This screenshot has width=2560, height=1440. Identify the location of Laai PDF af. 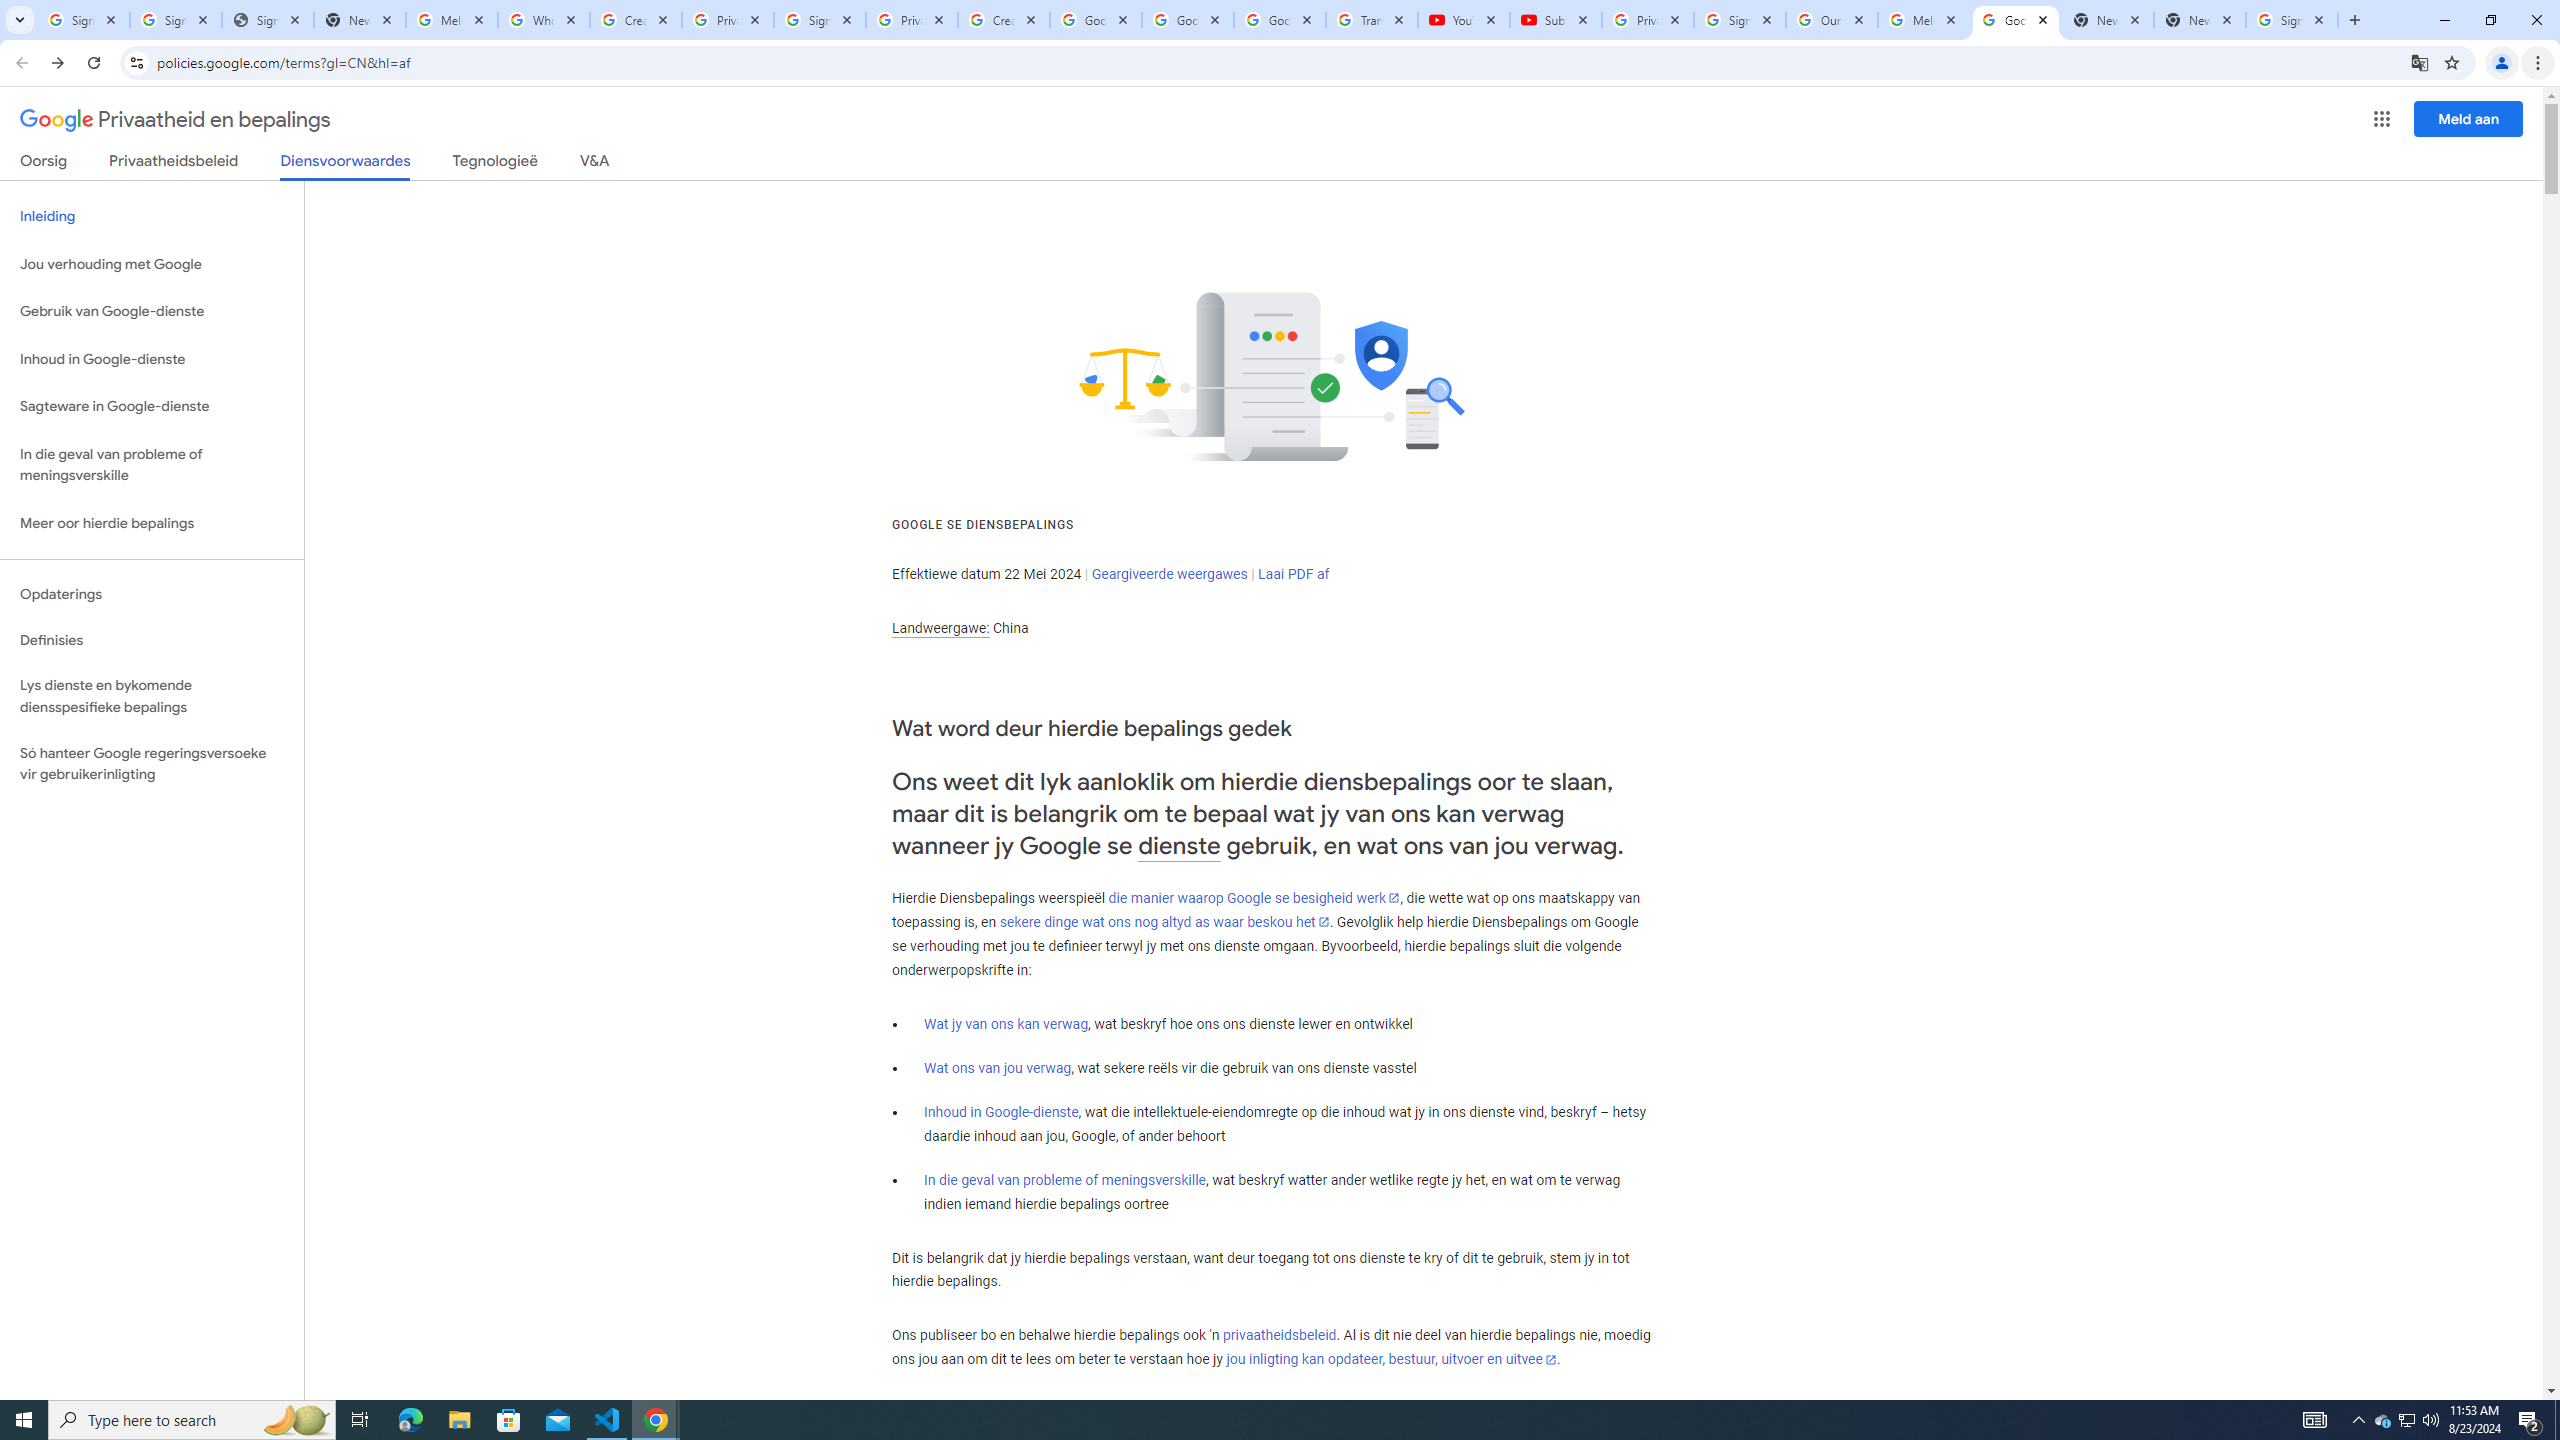
(1294, 574).